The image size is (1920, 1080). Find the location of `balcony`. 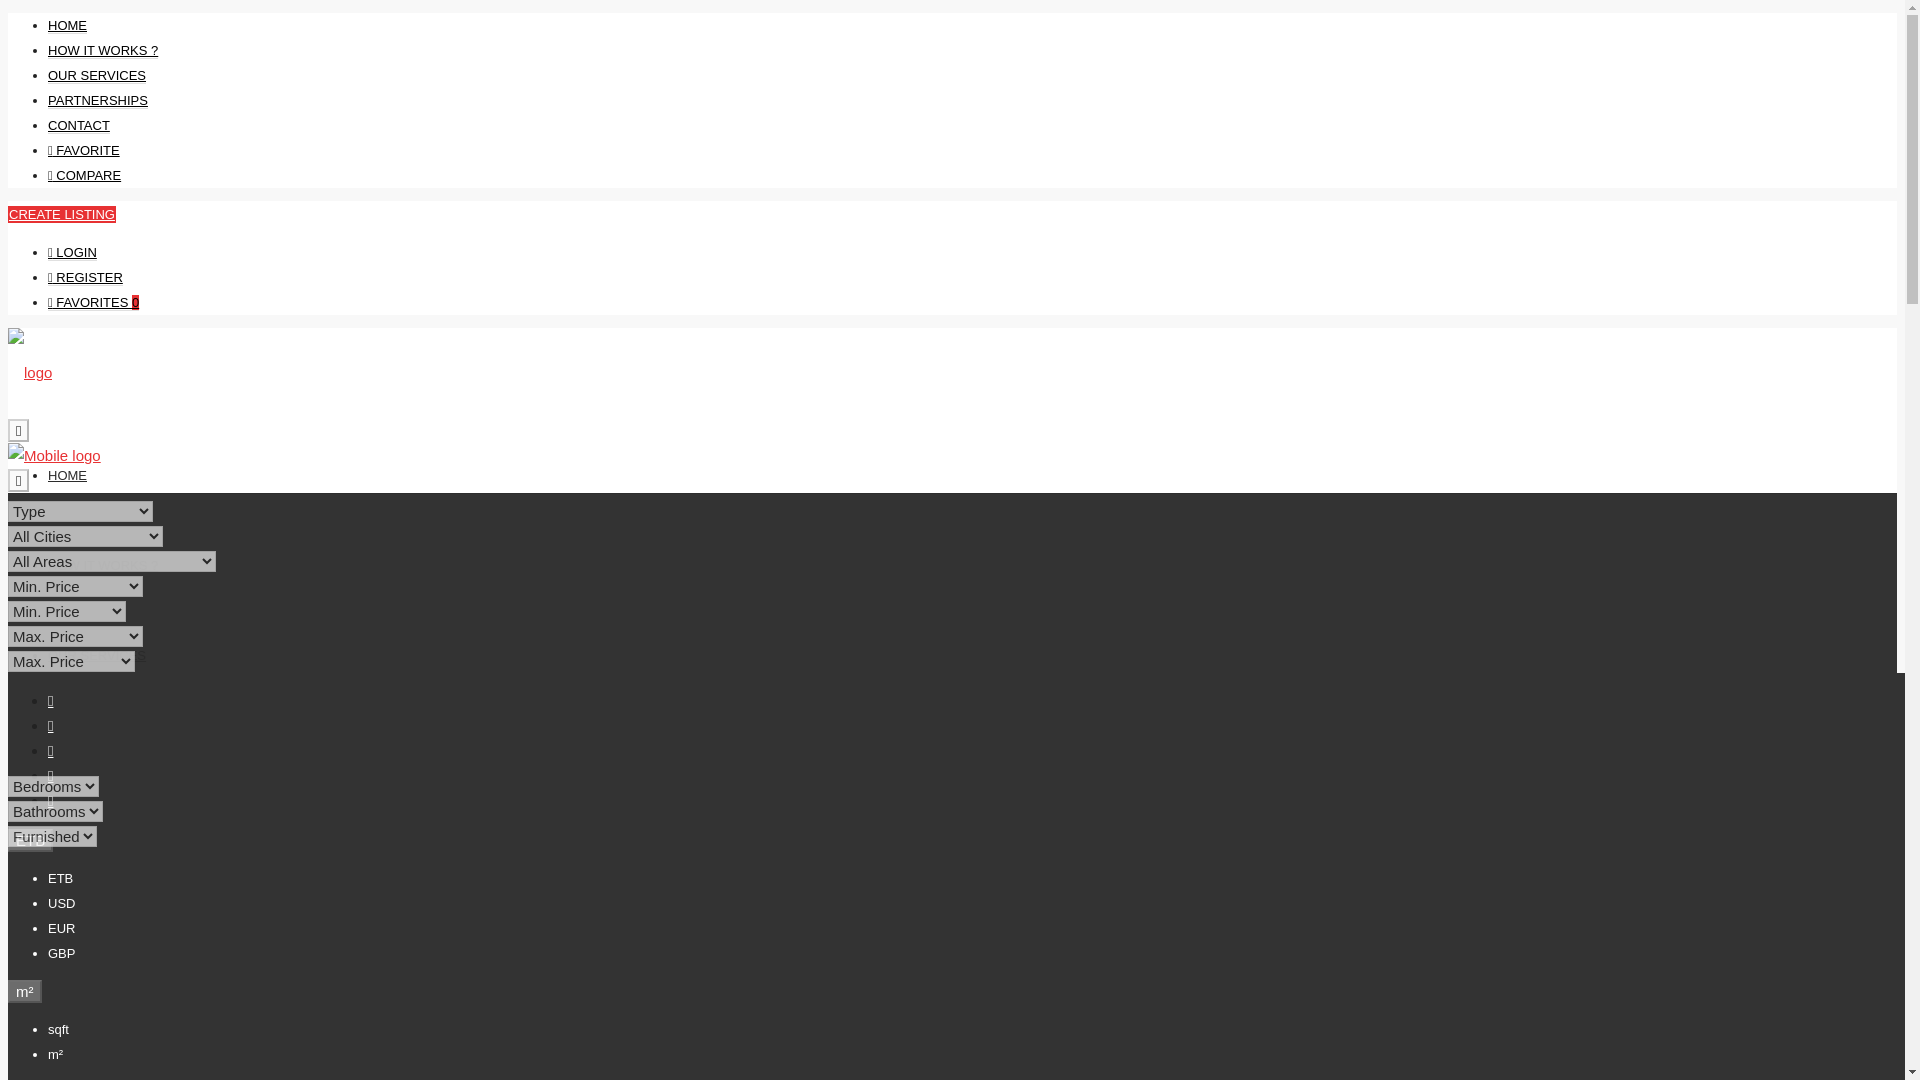

balcony is located at coordinates (120, 910).